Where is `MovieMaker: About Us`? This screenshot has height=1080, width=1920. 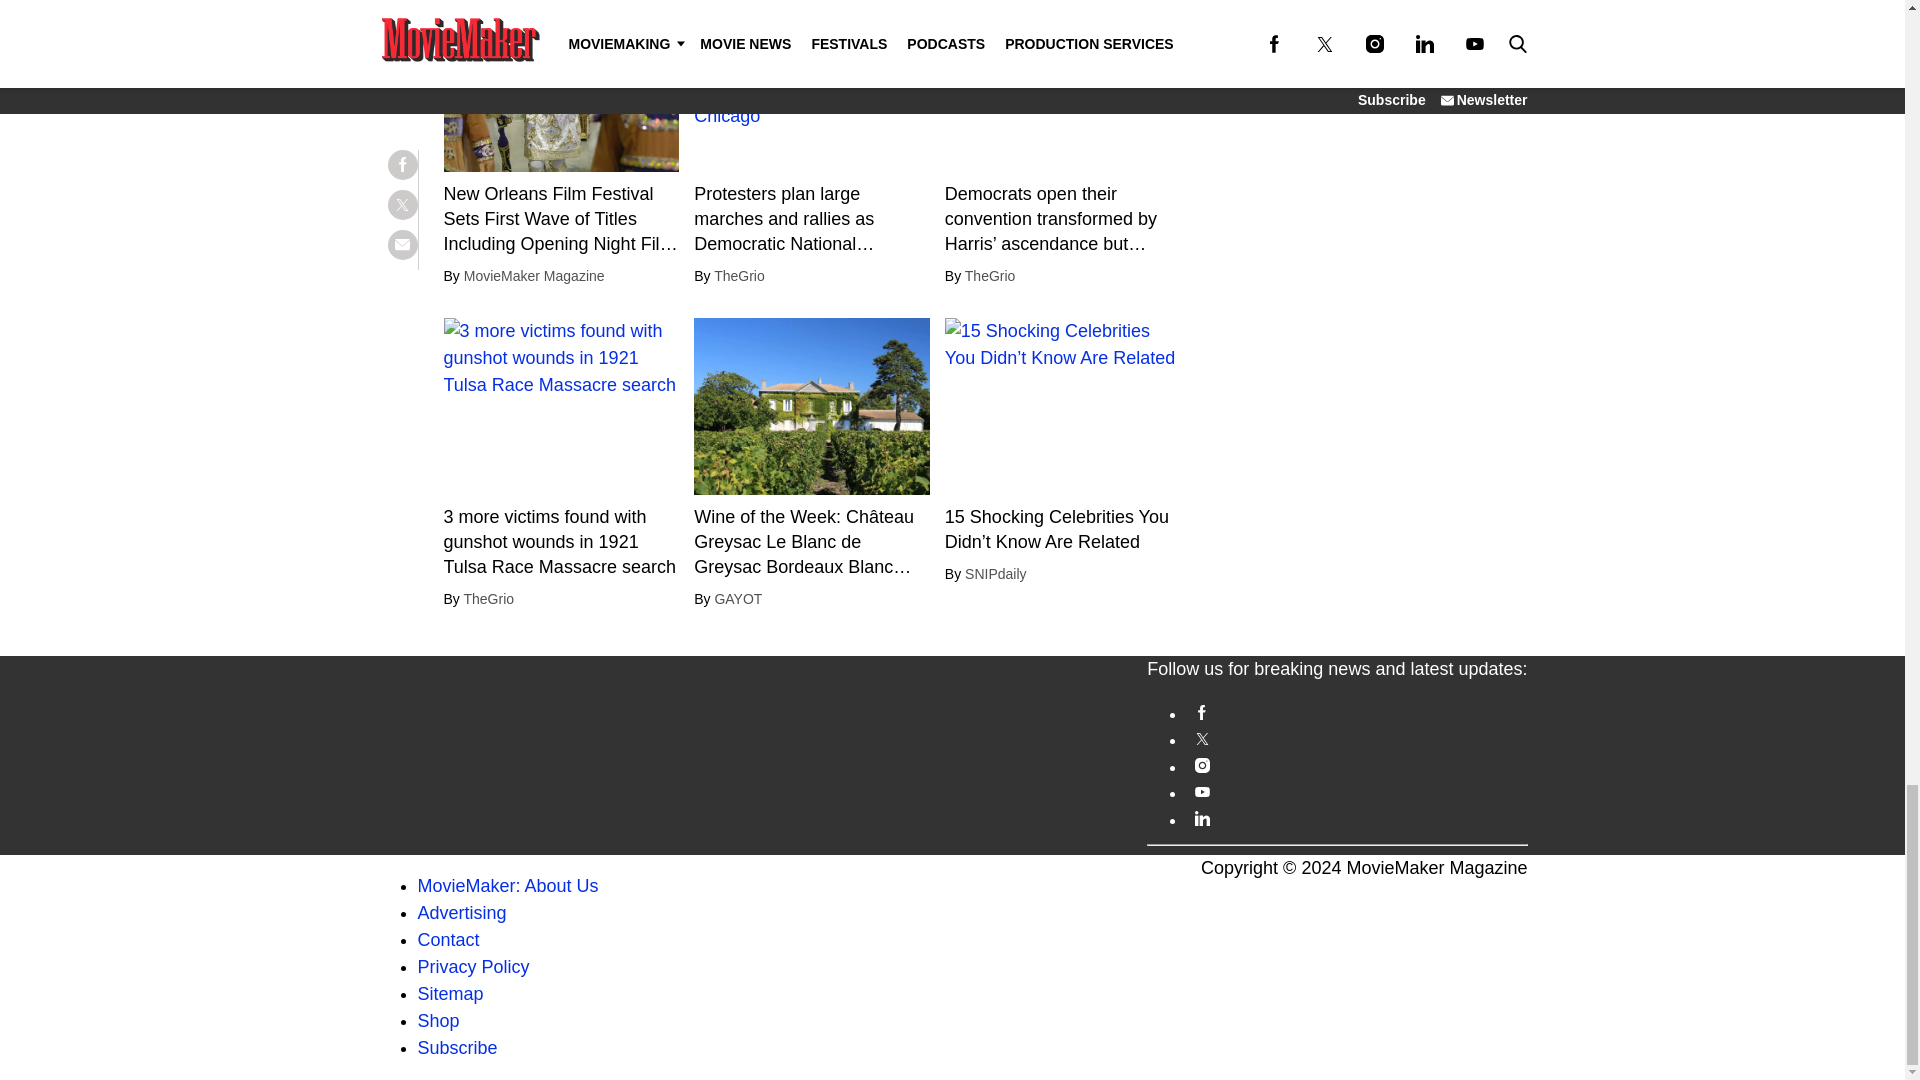 MovieMaker: About Us is located at coordinates (508, 886).